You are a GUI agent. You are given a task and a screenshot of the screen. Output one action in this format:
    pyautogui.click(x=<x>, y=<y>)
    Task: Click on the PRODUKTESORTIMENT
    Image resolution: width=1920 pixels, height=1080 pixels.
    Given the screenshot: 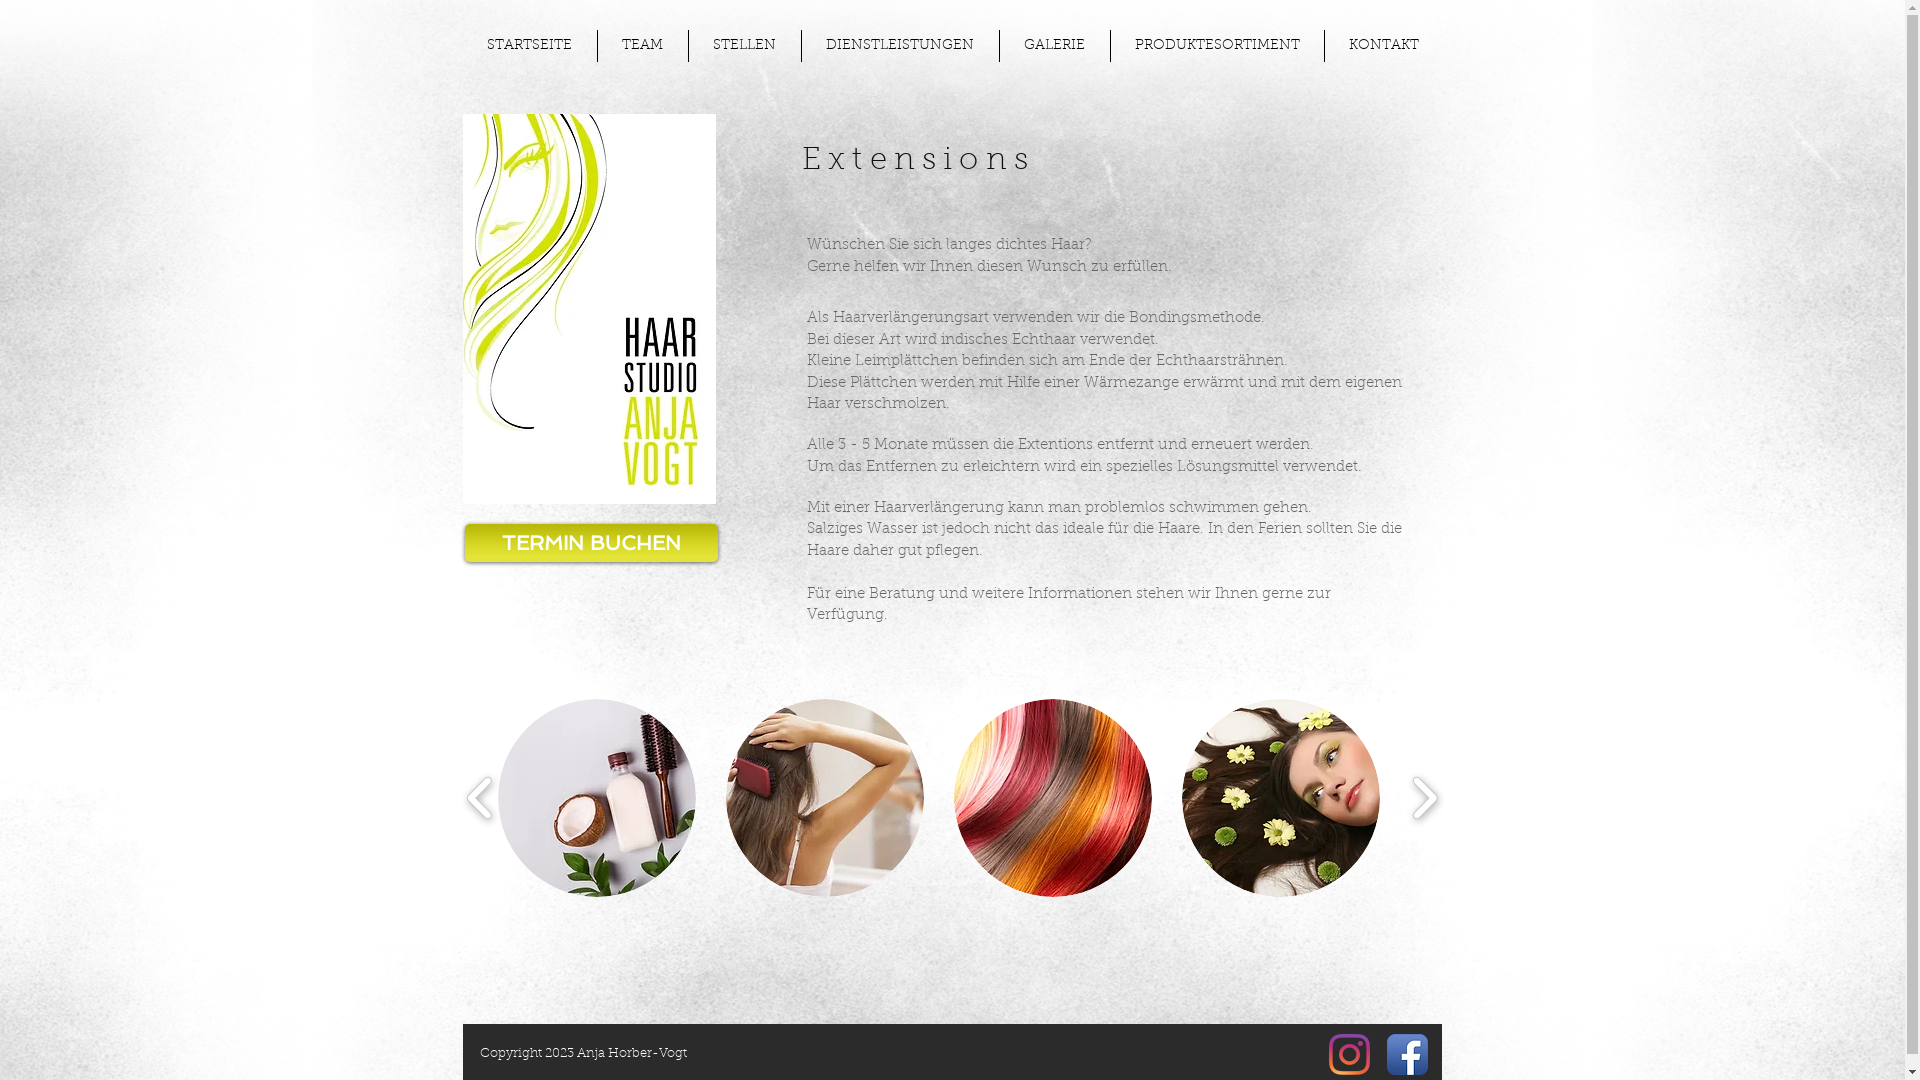 What is the action you would take?
    pyautogui.click(x=1216, y=46)
    